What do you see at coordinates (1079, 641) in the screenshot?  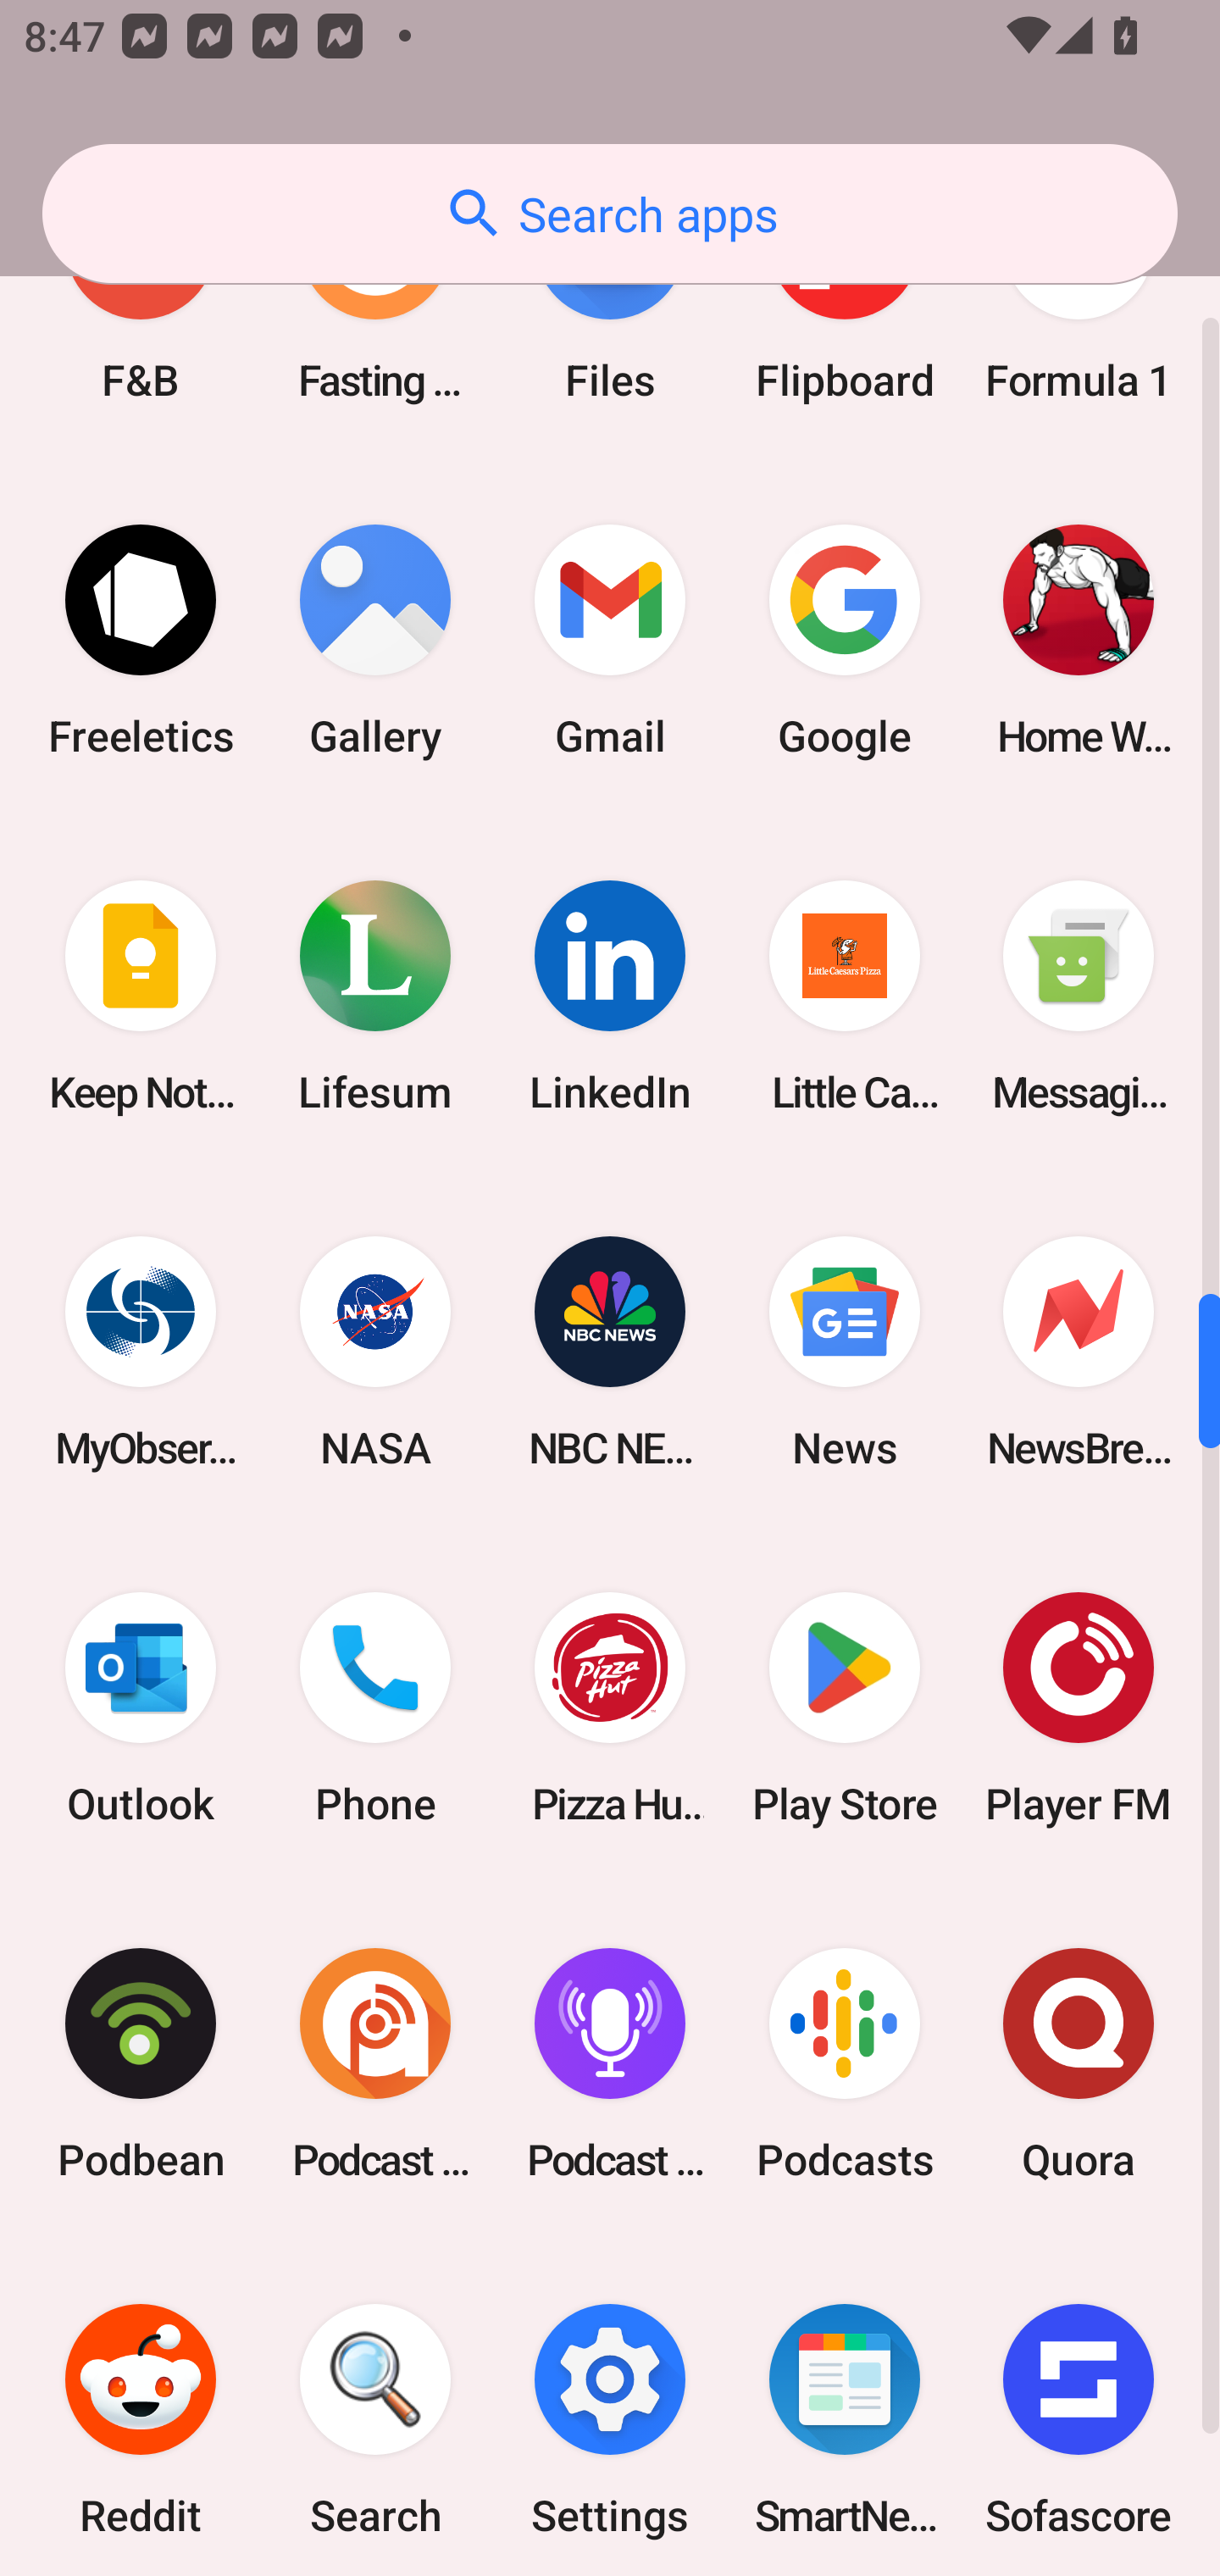 I see `Home Workout` at bounding box center [1079, 641].